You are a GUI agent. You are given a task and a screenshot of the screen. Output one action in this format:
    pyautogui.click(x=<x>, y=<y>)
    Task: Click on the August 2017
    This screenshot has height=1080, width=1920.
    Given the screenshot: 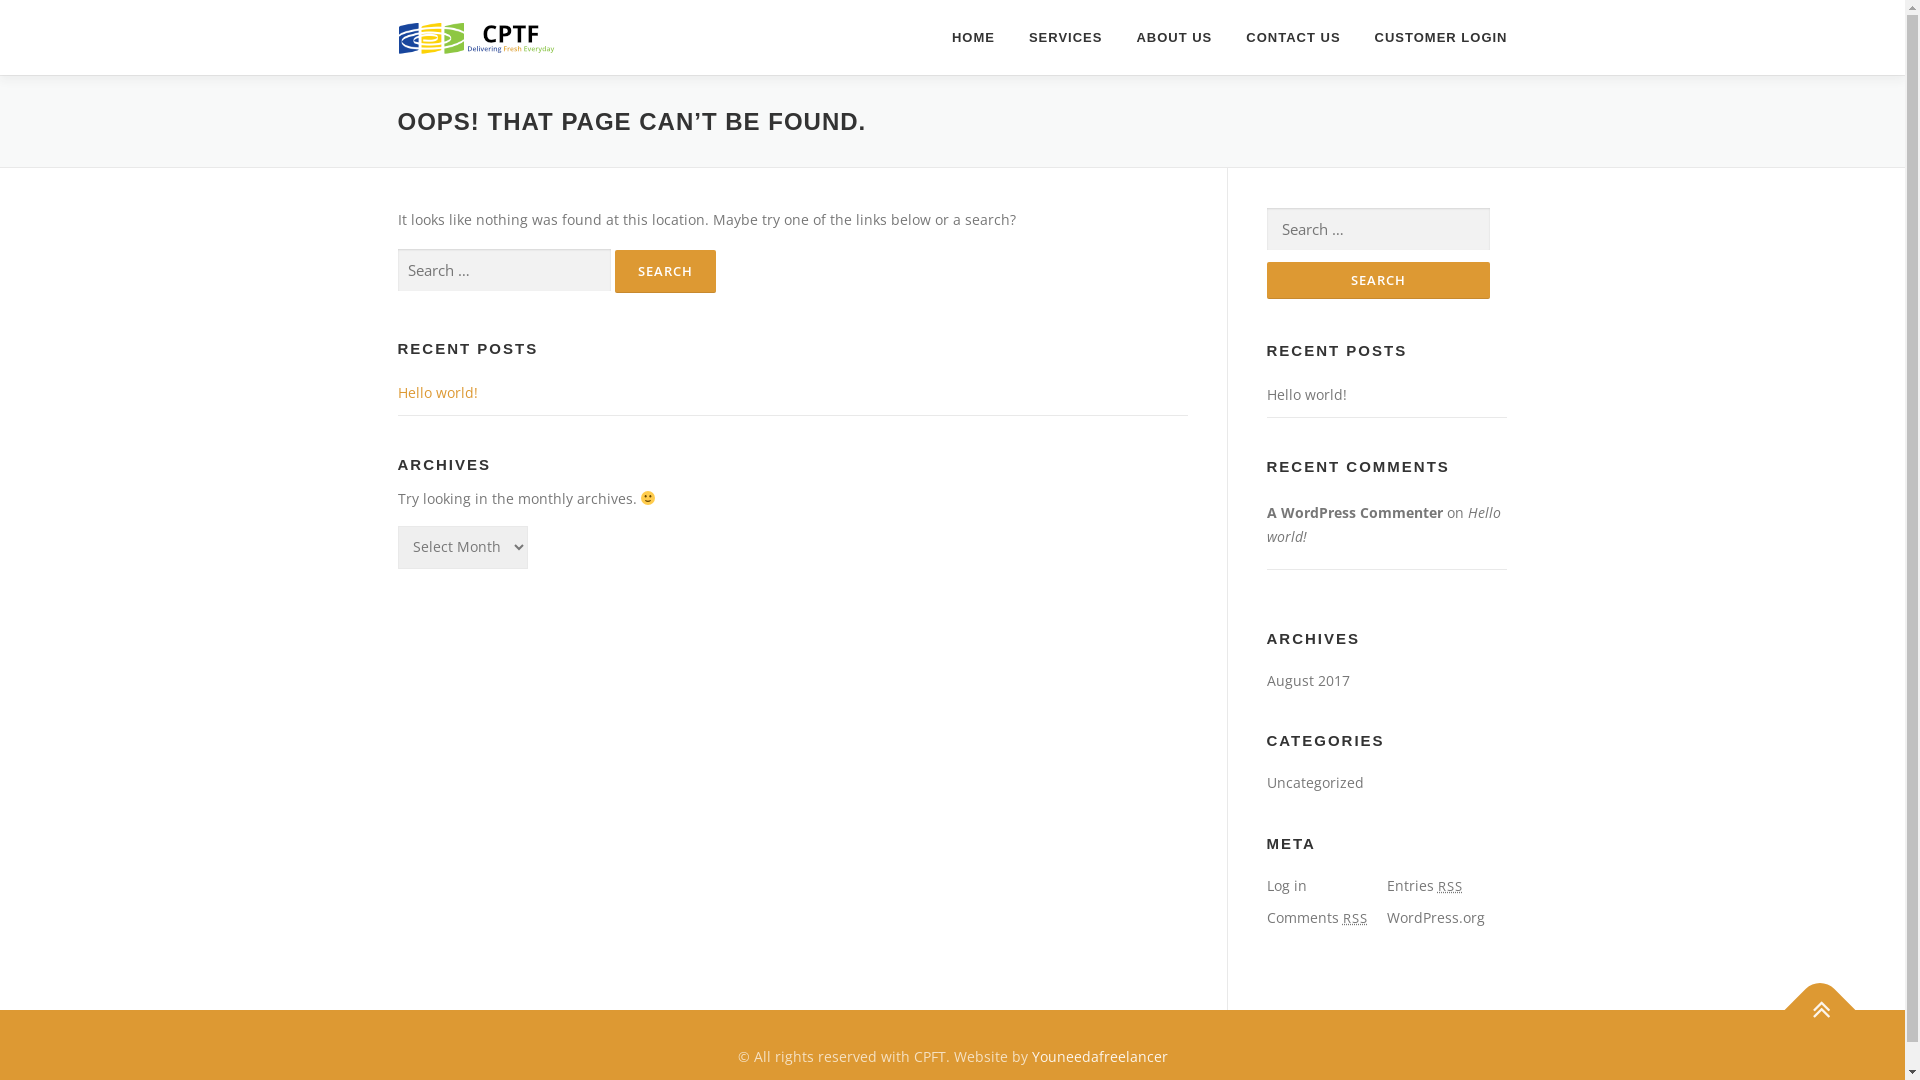 What is the action you would take?
    pyautogui.click(x=1308, y=680)
    